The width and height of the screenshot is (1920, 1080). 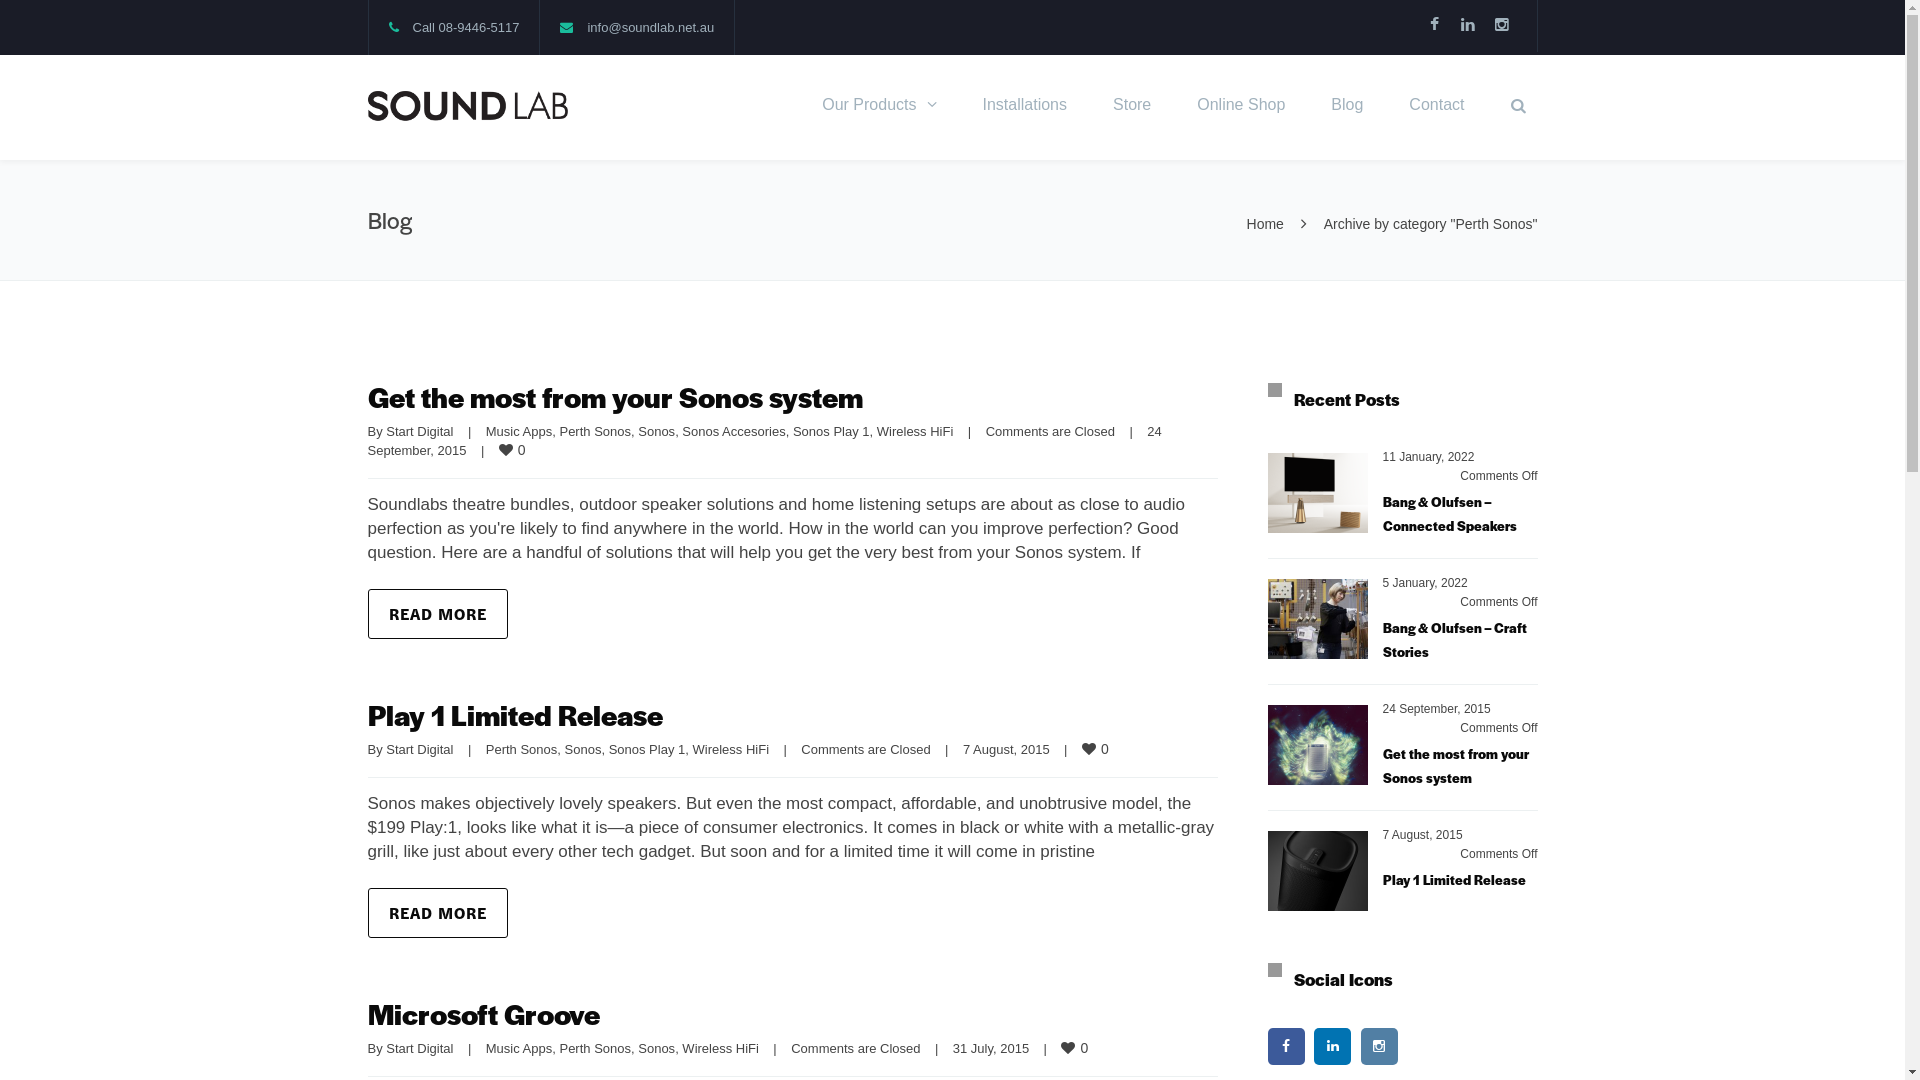 What do you see at coordinates (468, 105) in the screenshot?
I see `Soundlab` at bounding box center [468, 105].